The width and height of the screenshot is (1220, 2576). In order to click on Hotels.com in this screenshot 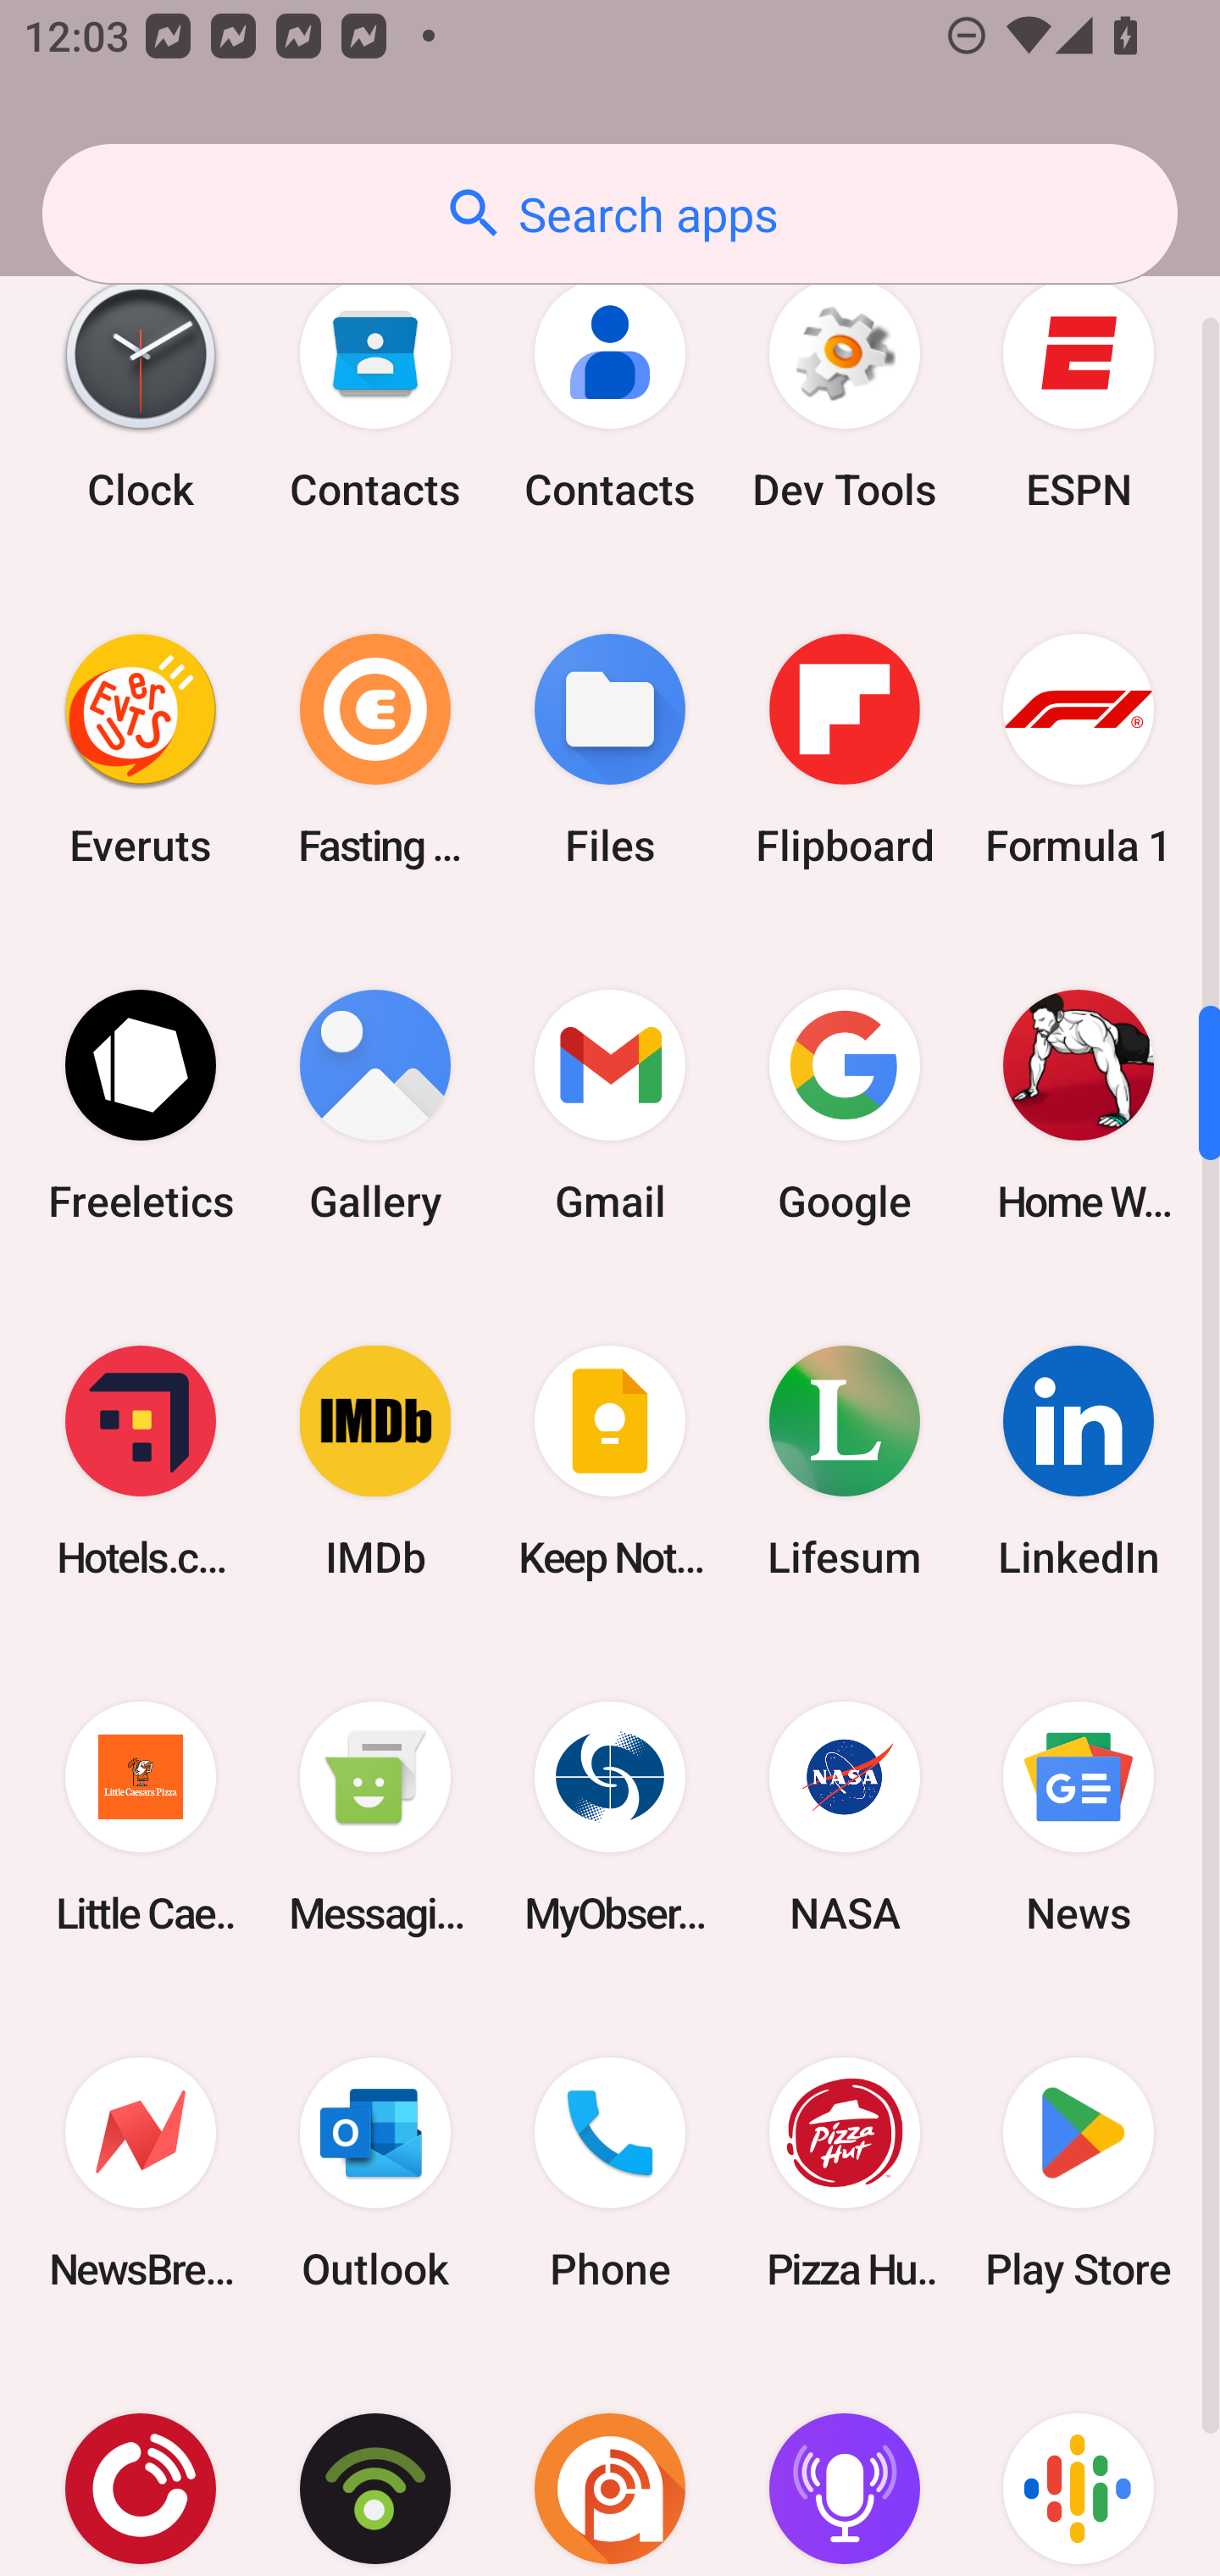, I will do `click(141, 1461)`.